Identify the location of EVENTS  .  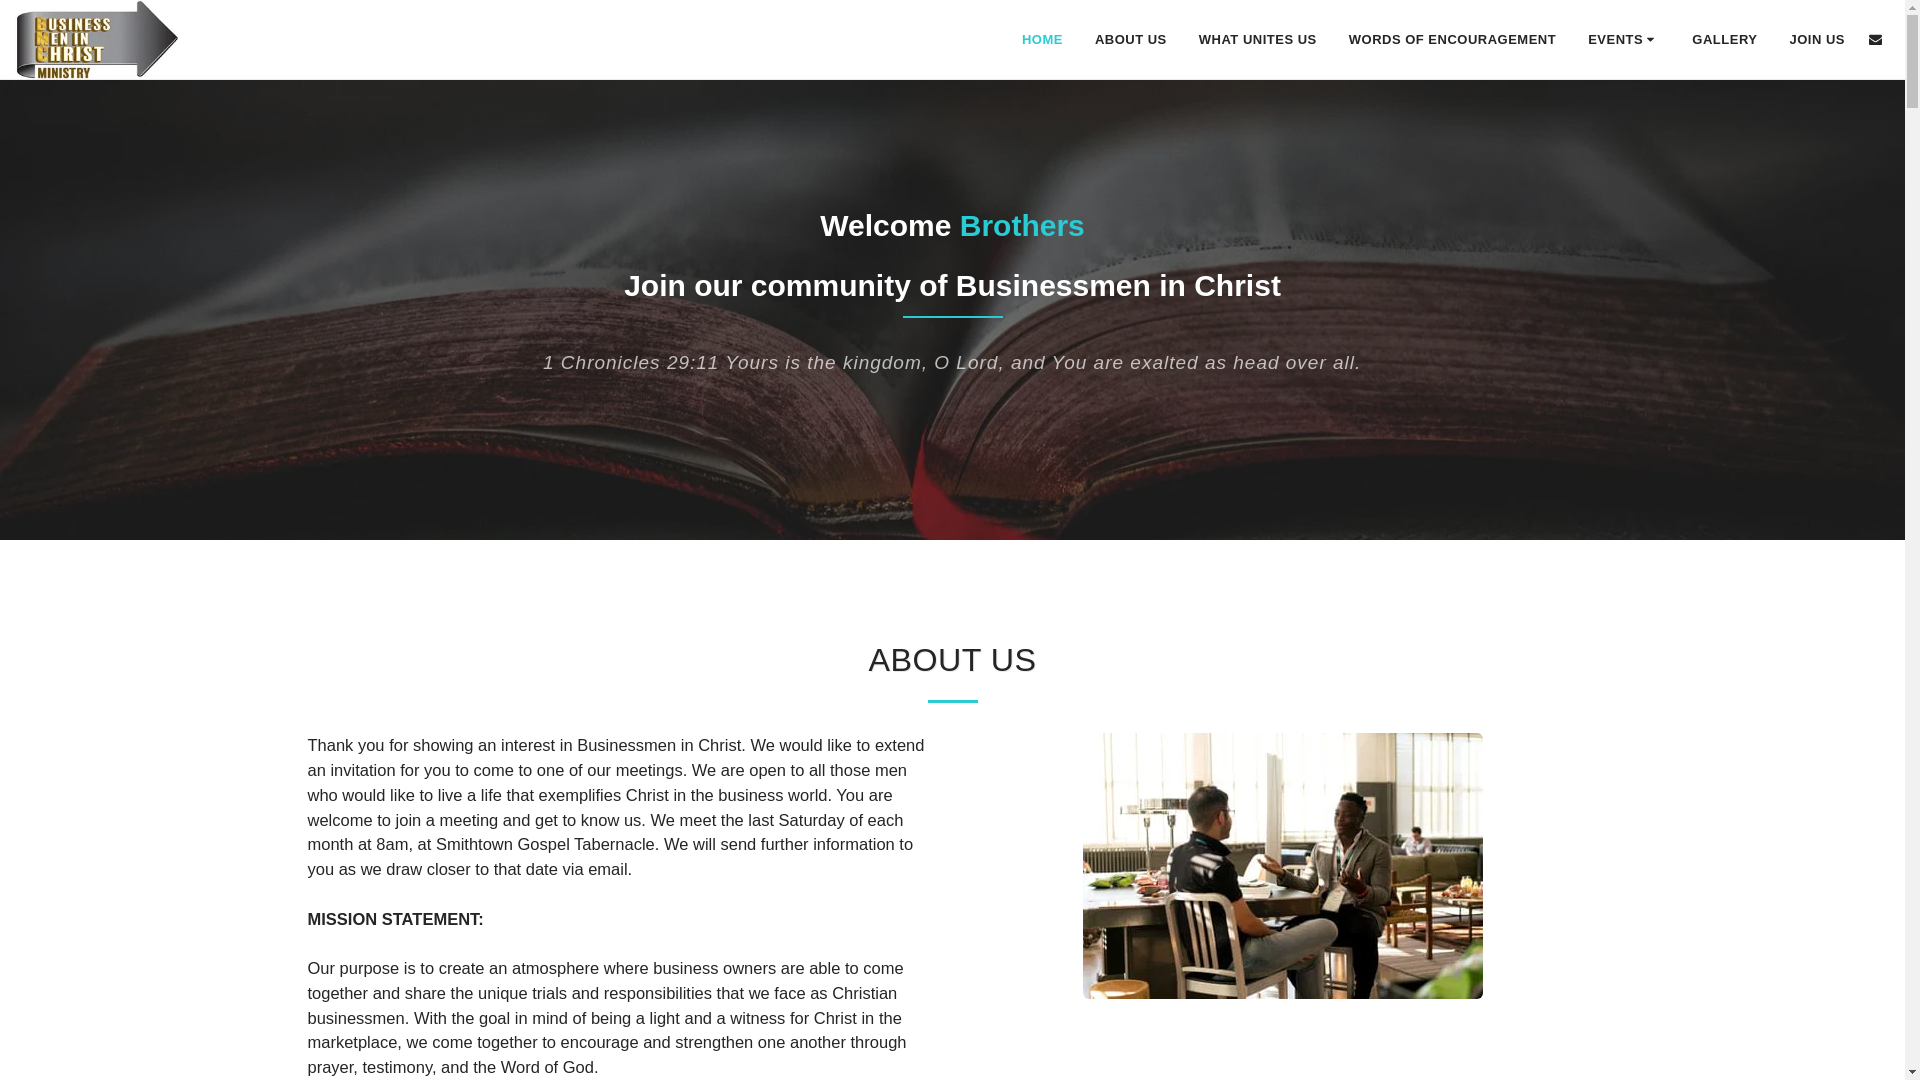
(1623, 38).